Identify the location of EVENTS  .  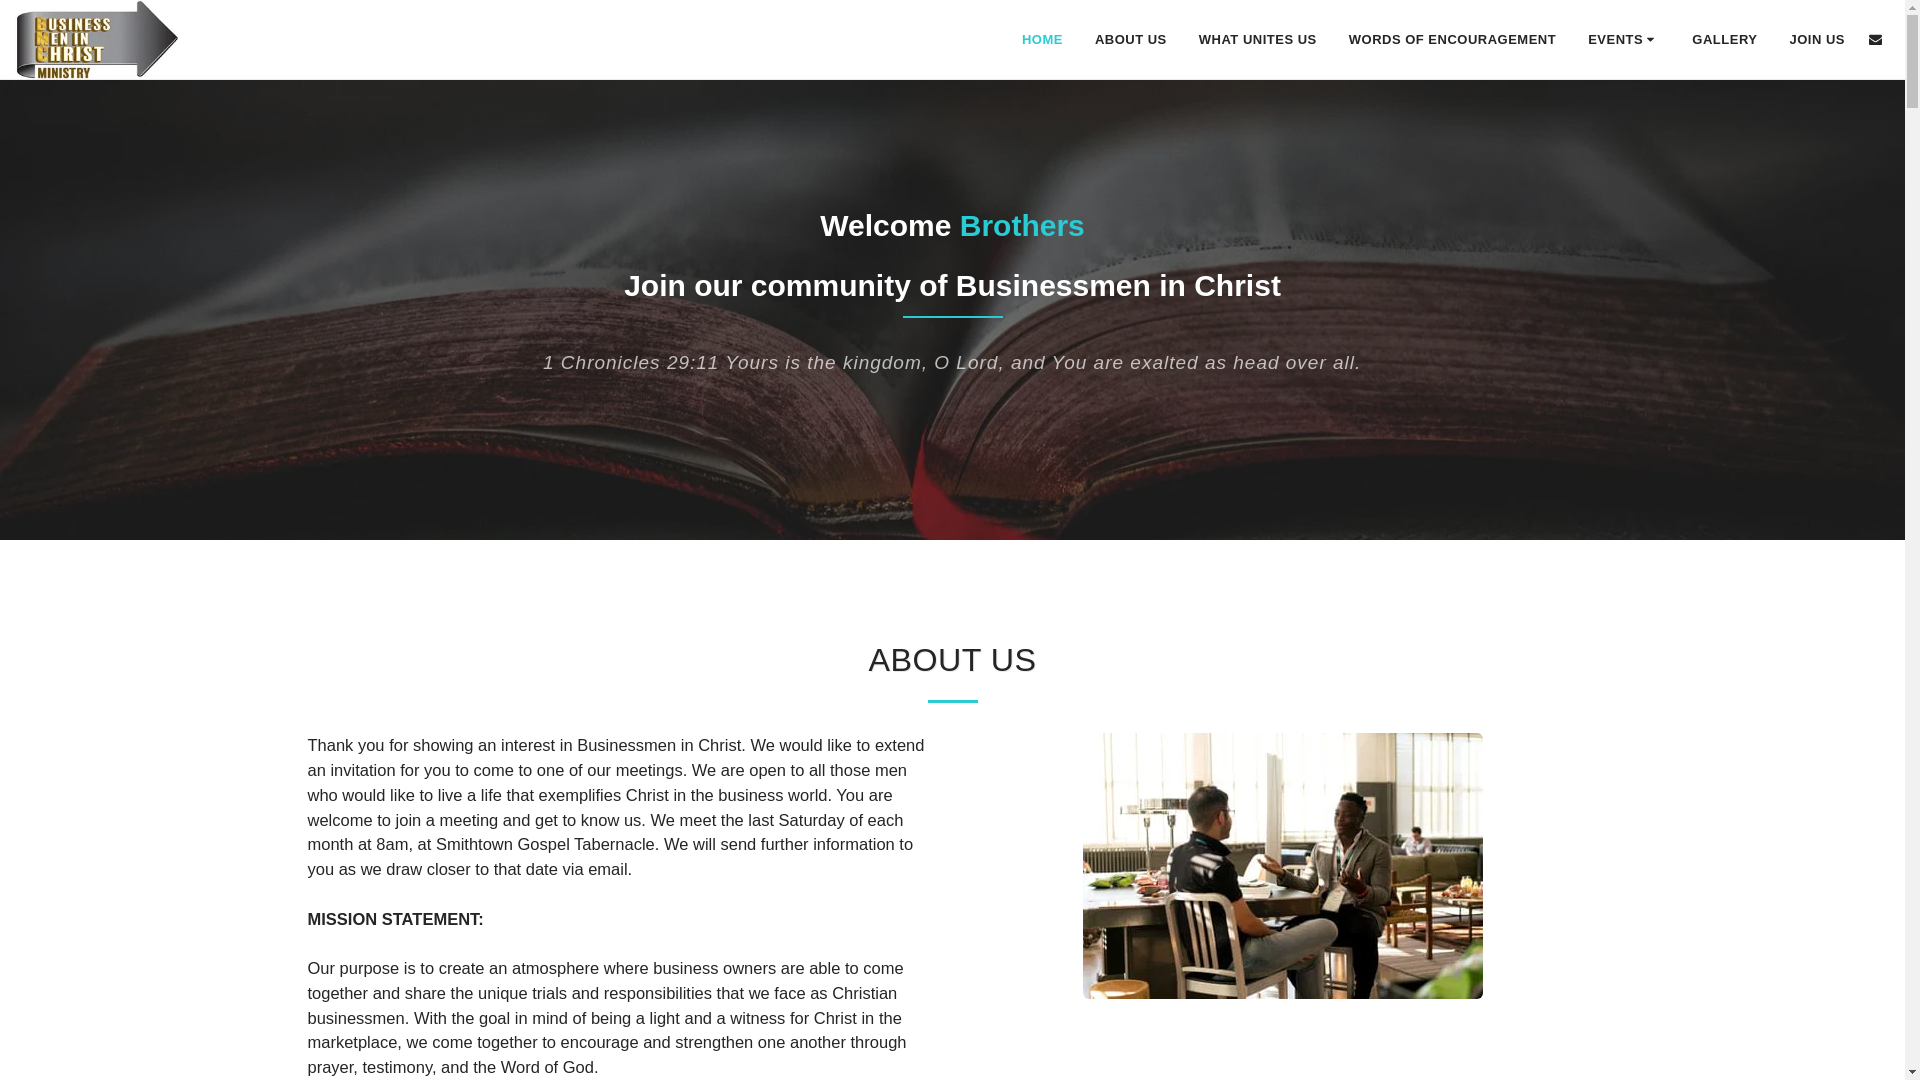
(1623, 38).